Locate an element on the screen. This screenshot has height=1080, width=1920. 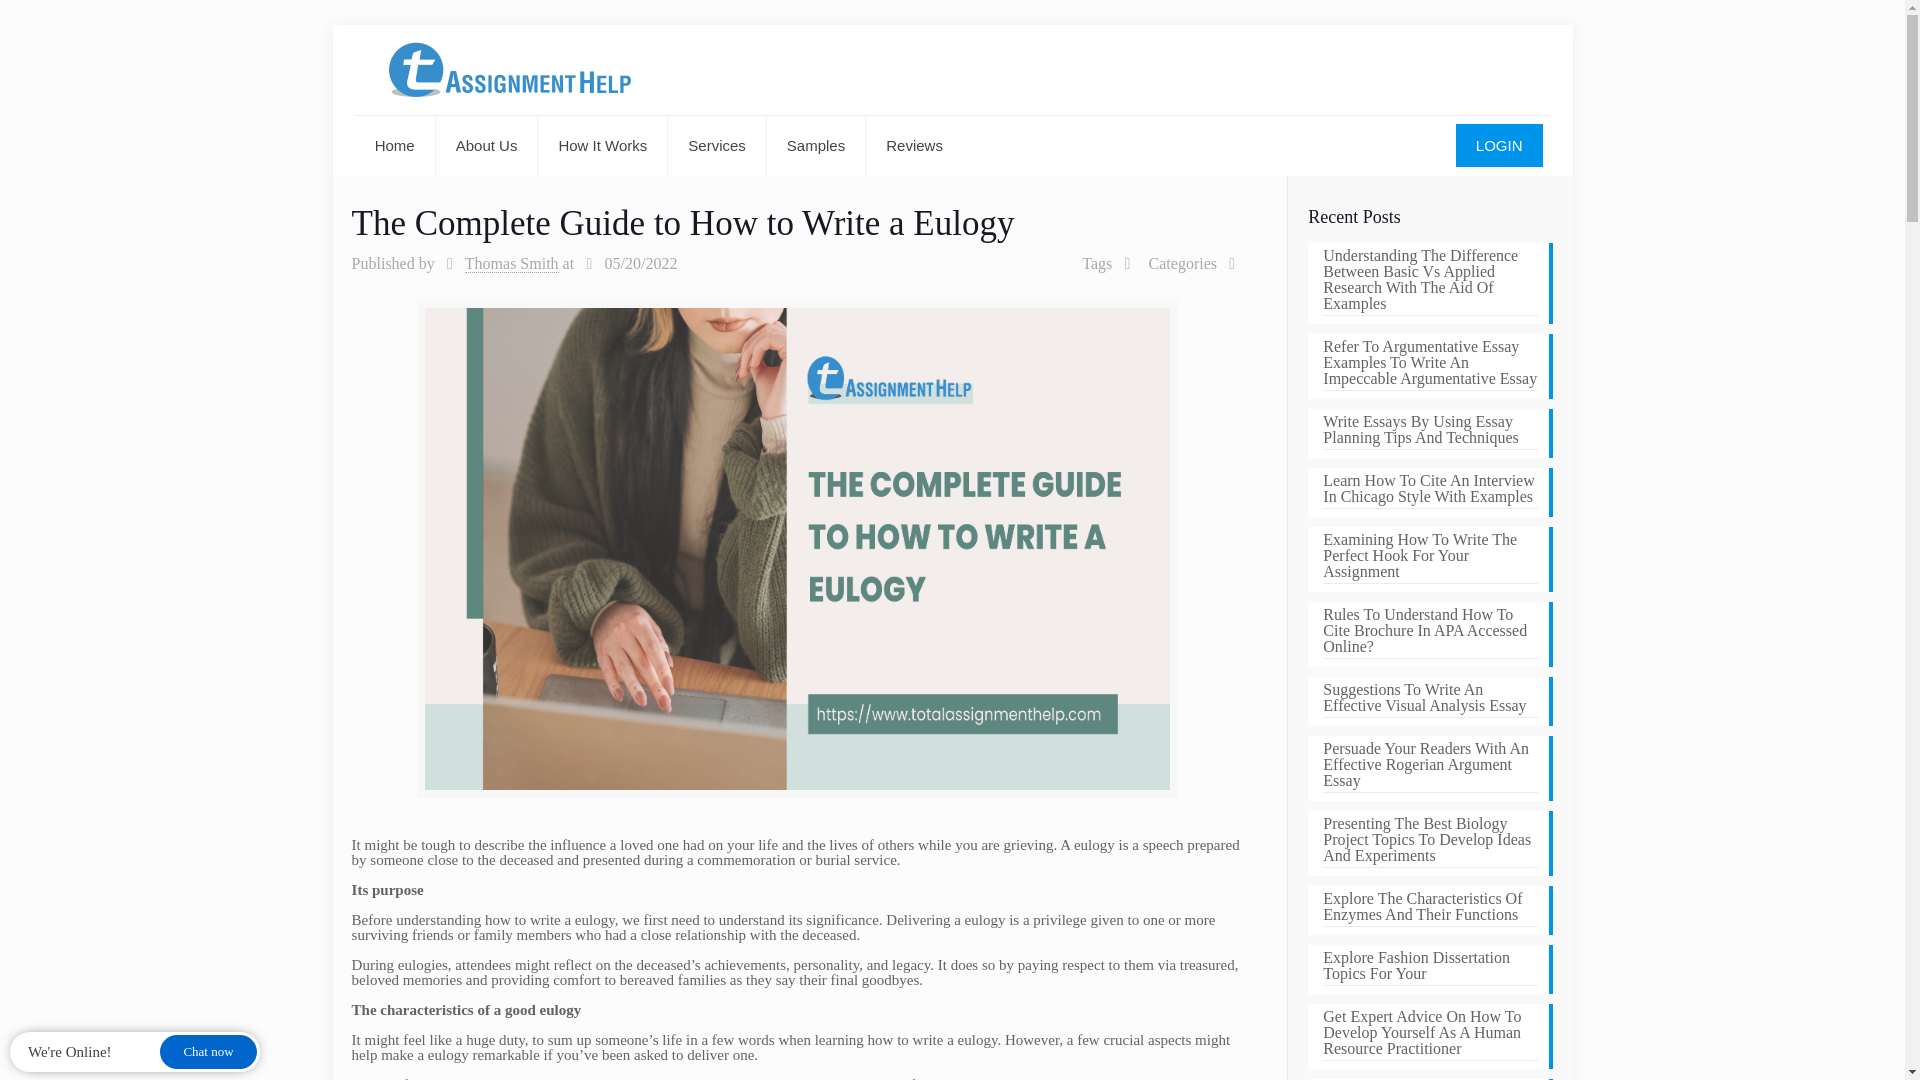
How It Works is located at coordinates (602, 146).